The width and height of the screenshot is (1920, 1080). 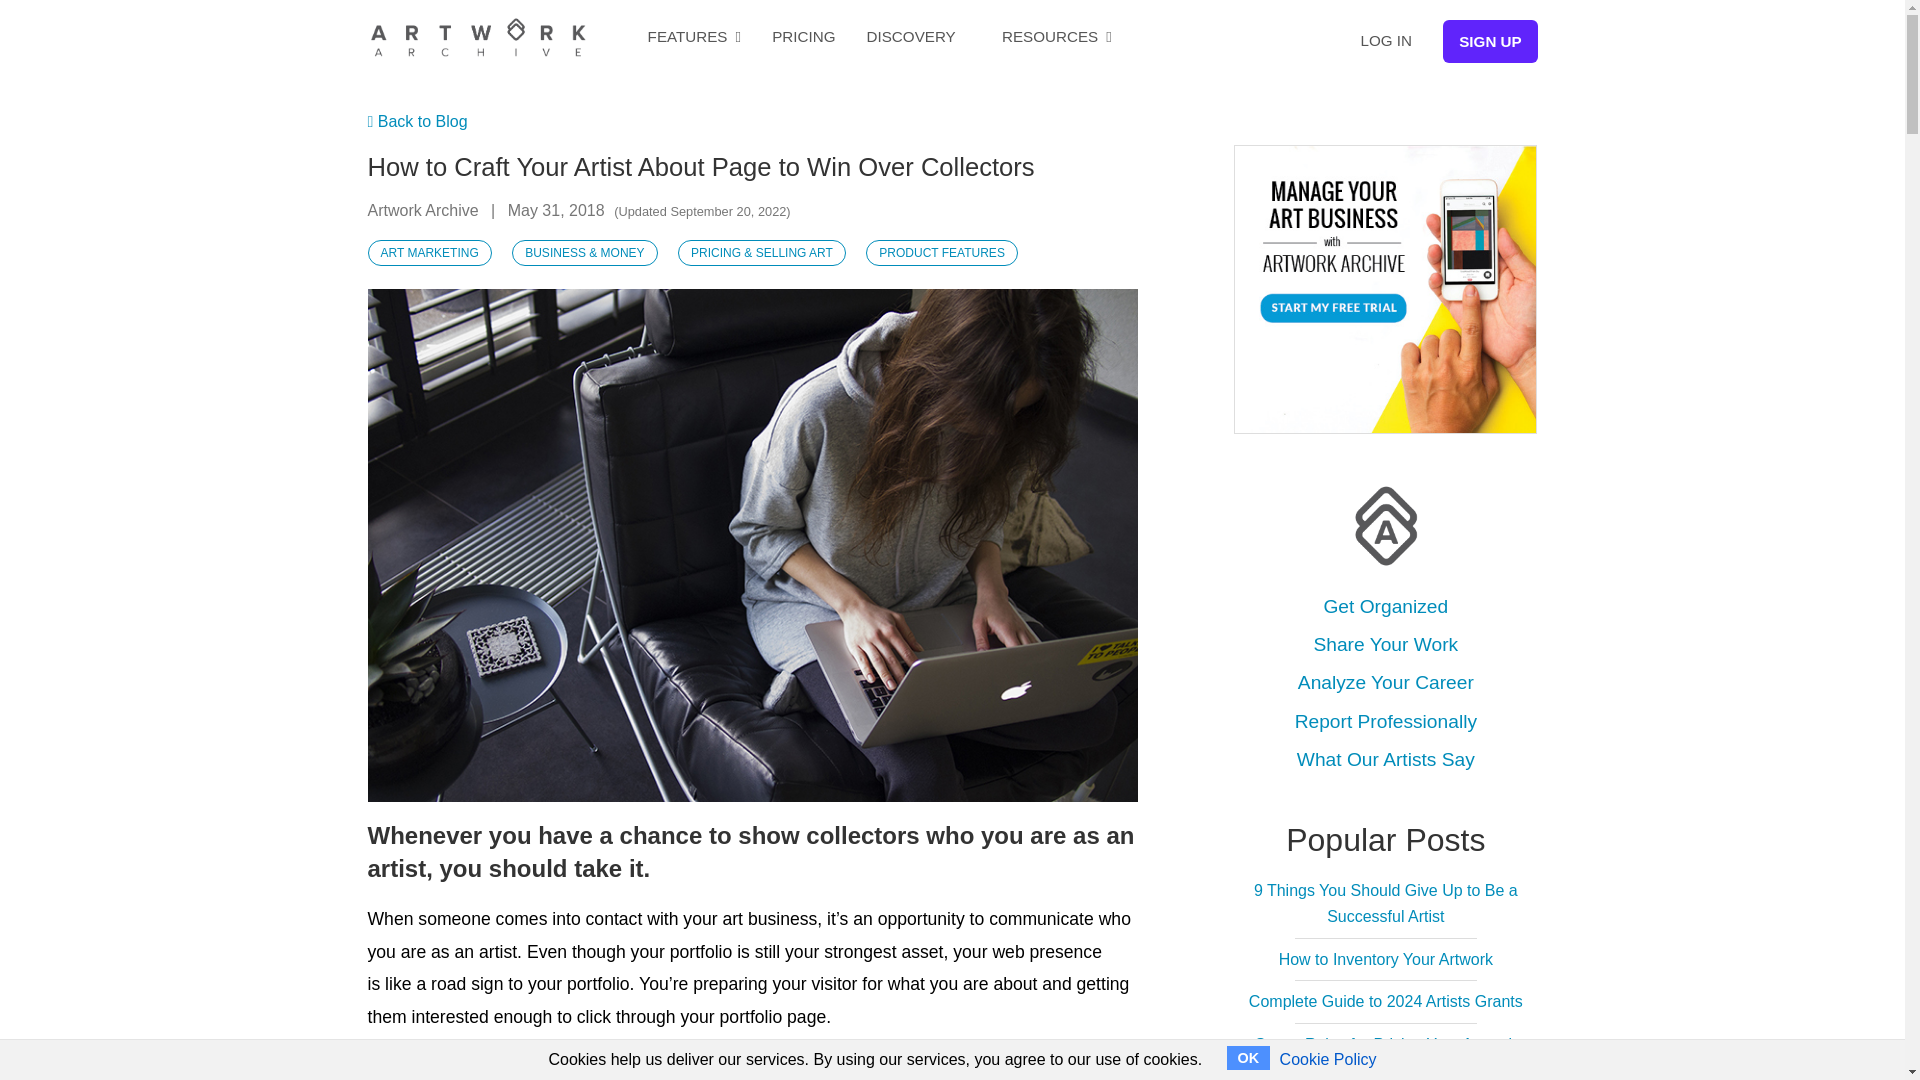 I want to click on RESOURCES, so click(x=1056, y=36).